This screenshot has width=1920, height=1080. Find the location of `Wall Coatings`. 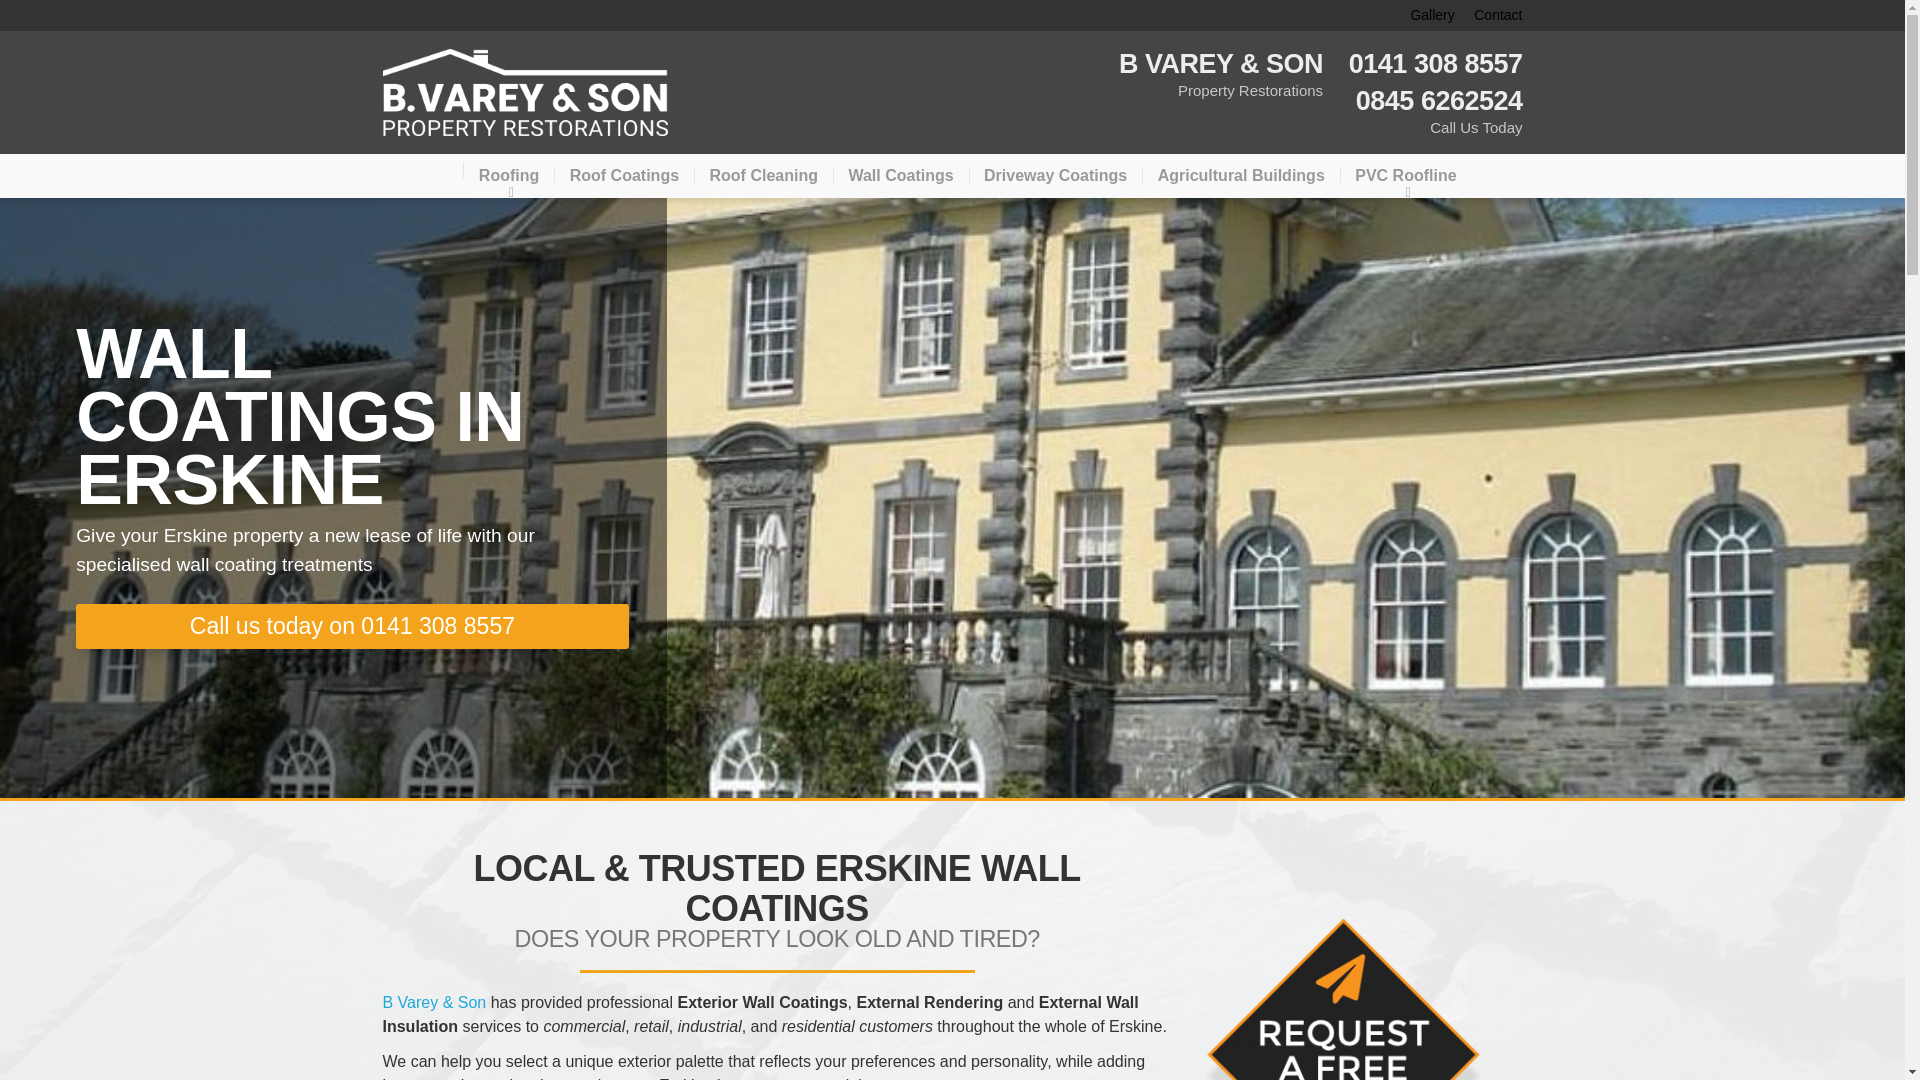

Wall Coatings is located at coordinates (900, 176).